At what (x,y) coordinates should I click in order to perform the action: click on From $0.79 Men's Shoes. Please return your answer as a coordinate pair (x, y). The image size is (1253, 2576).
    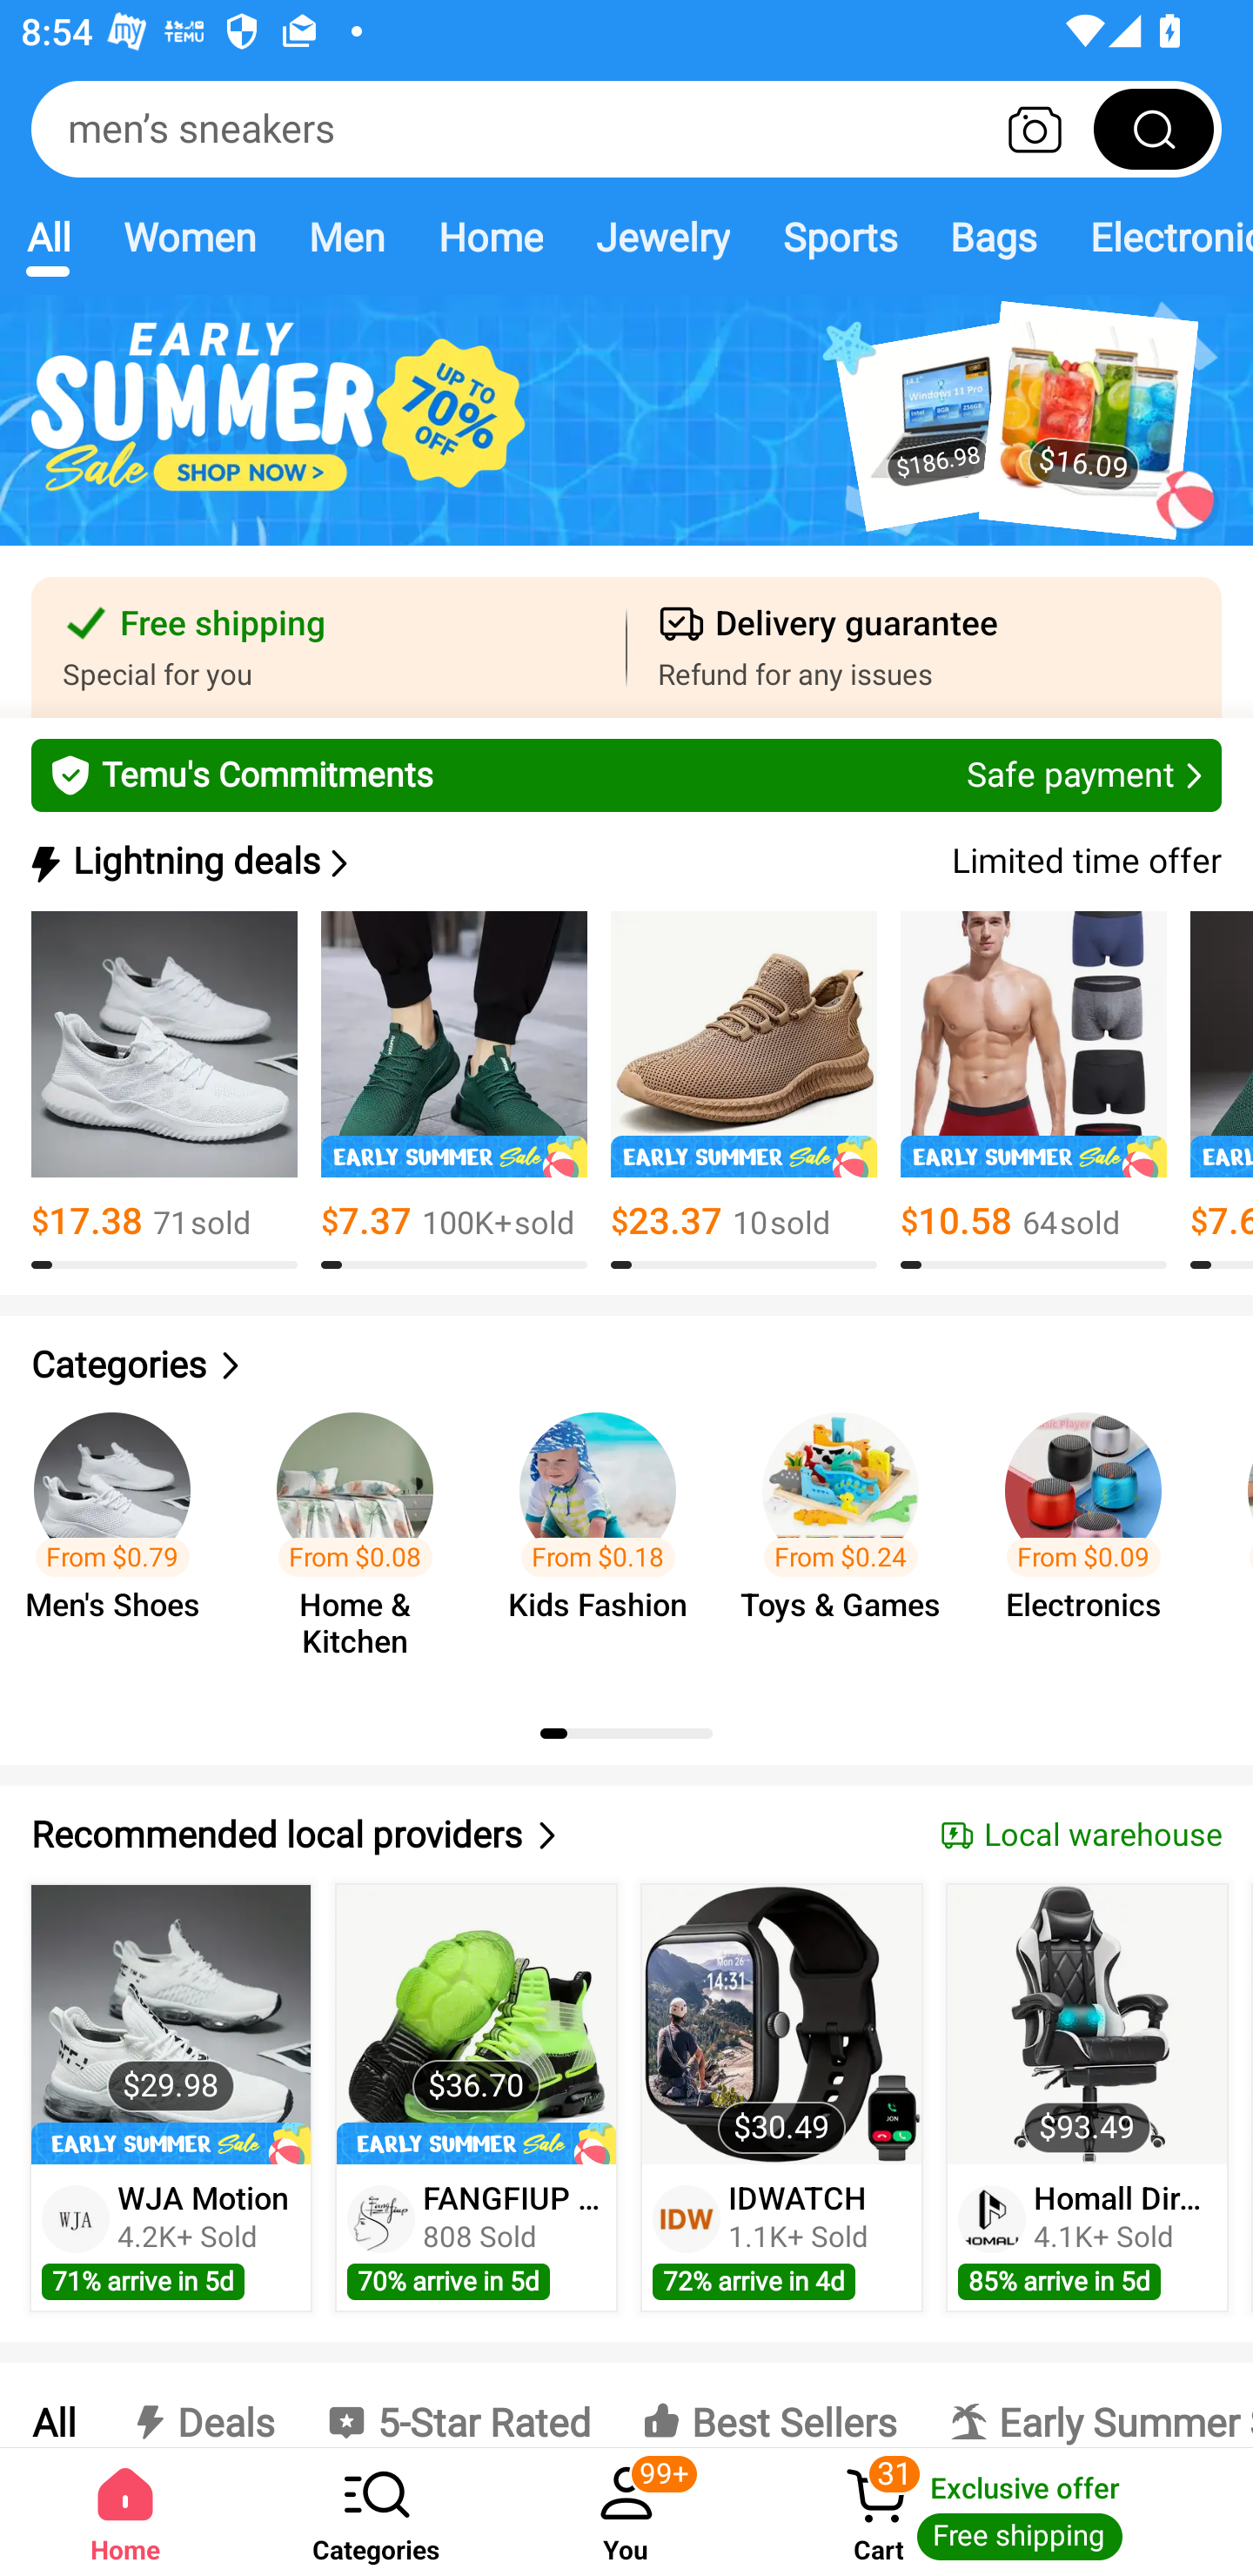
    Looking at the image, I should click on (122, 1539).